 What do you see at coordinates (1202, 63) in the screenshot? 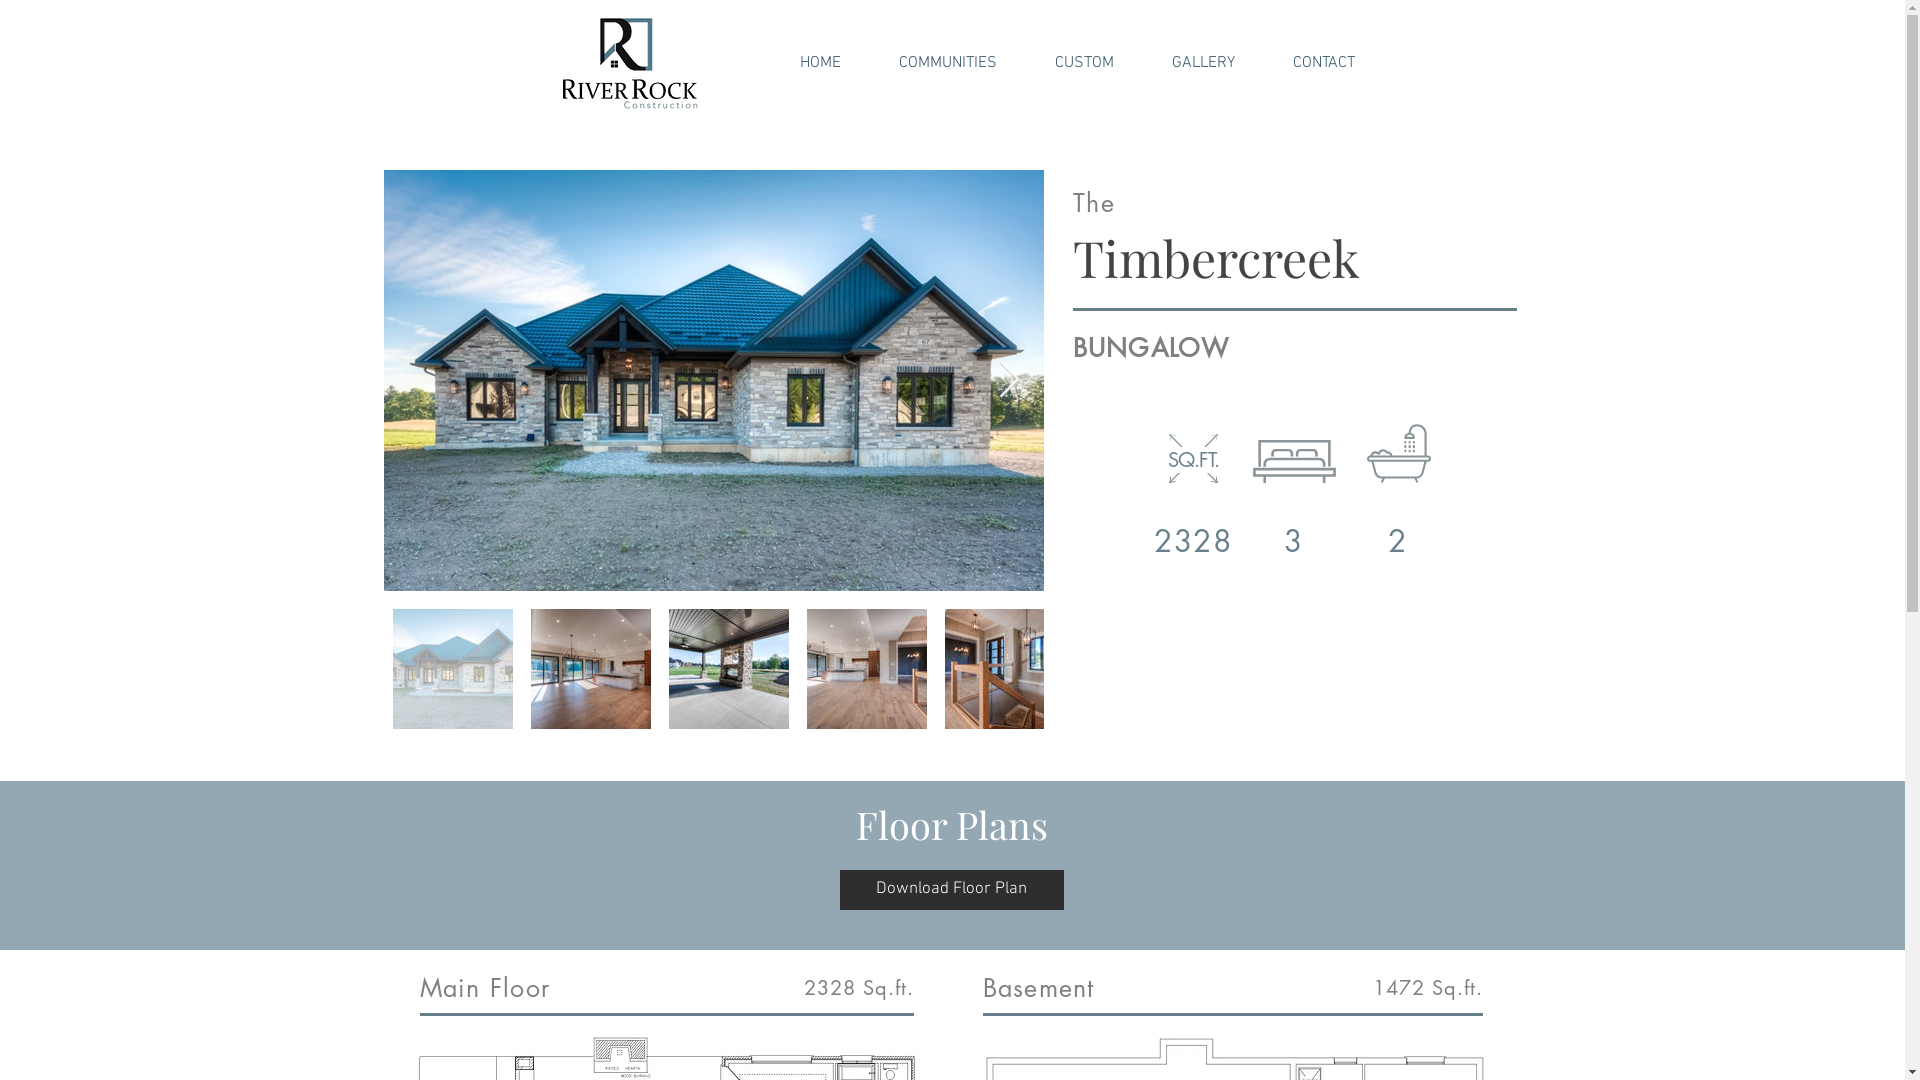
I see `GALLERY` at bounding box center [1202, 63].